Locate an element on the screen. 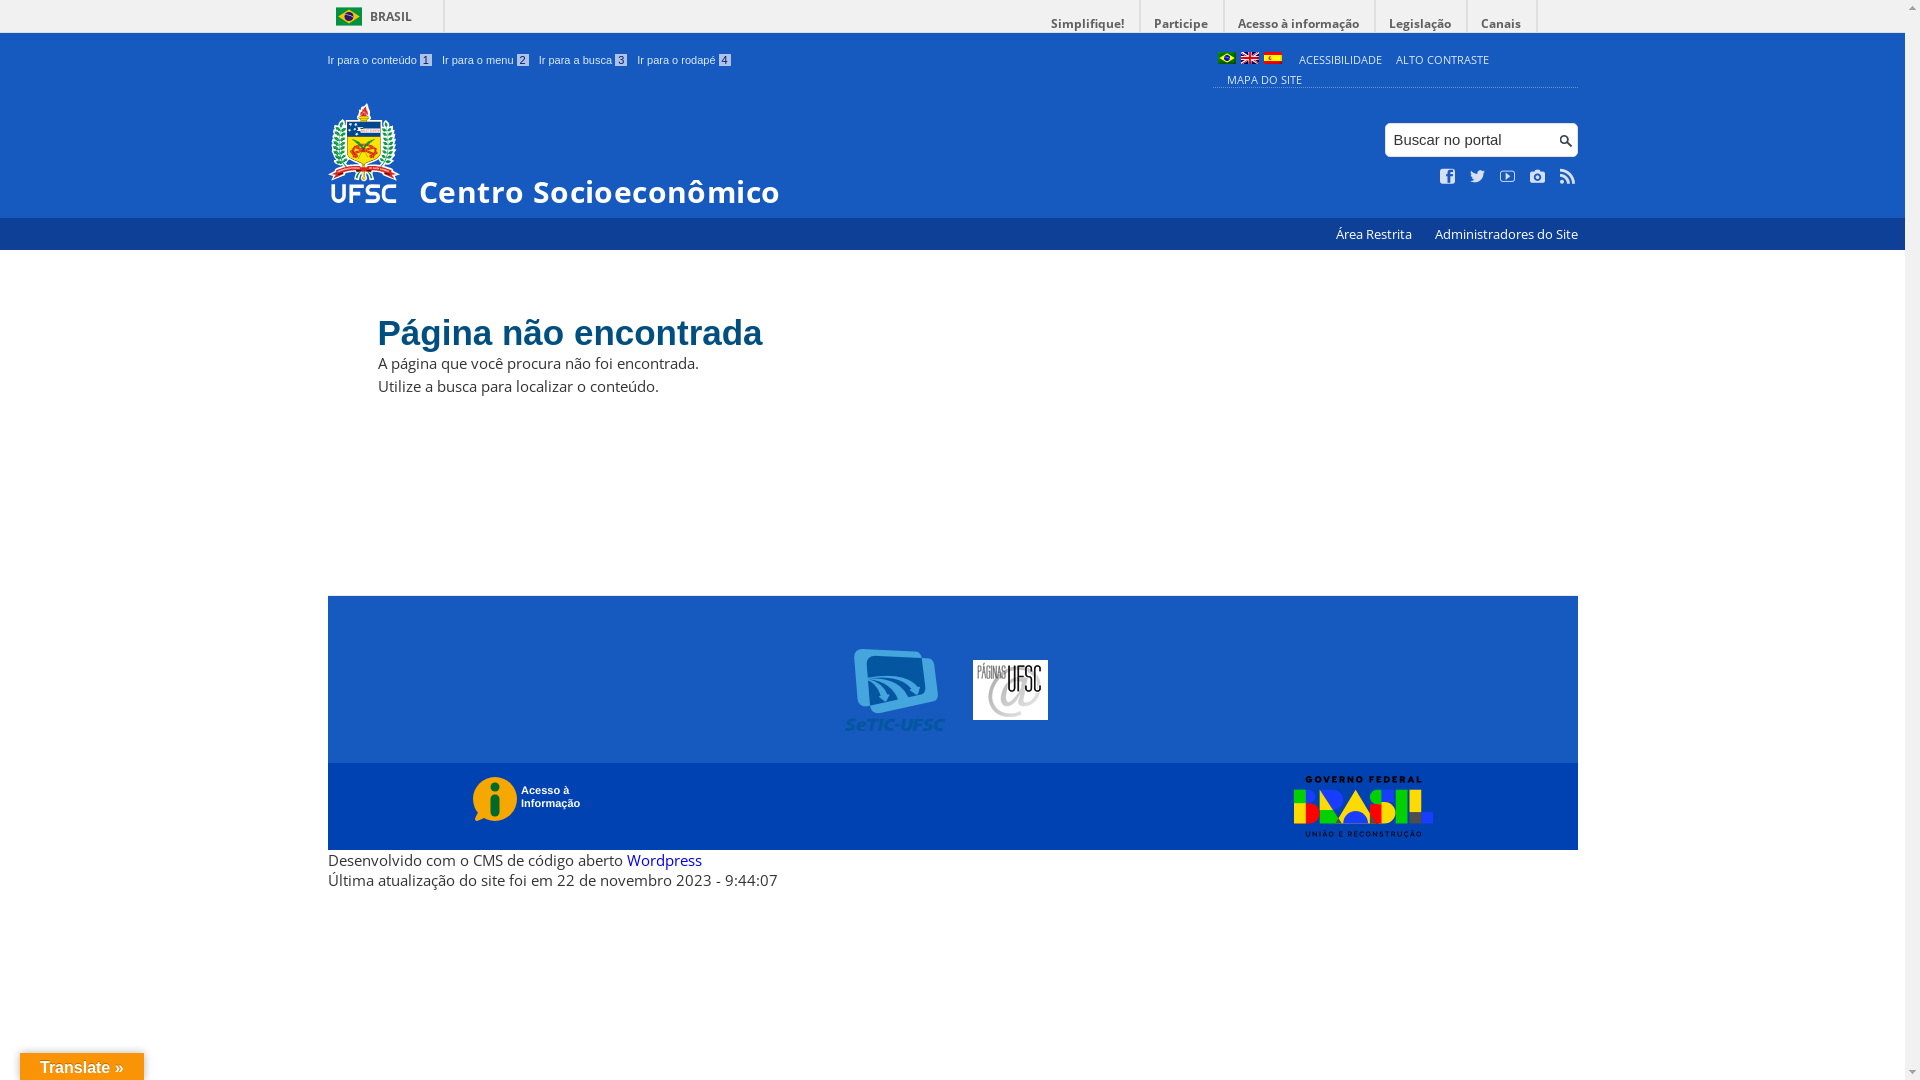 This screenshot has height=1080, width=1920. Participe is located at coordinates (1181, 24).